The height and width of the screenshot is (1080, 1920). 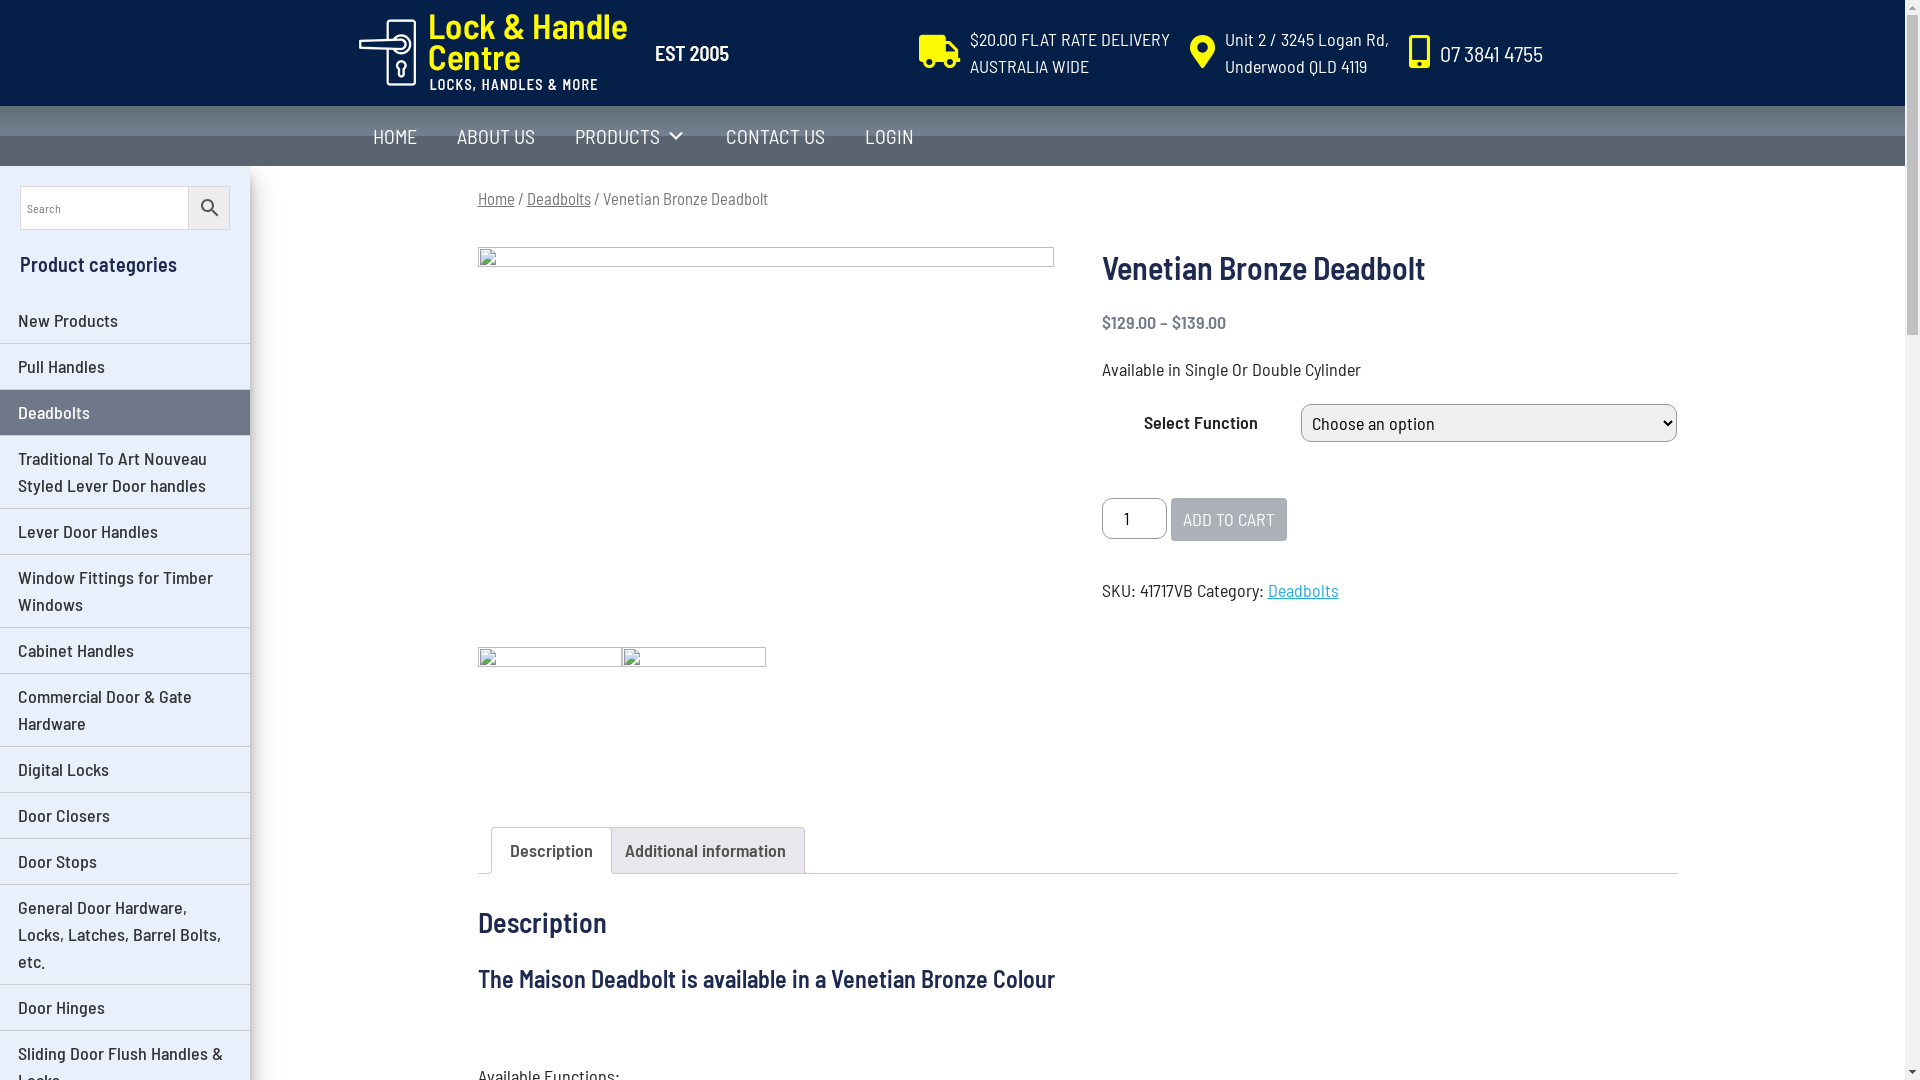 I want to click on Additional information, so click(x=704, y=850).